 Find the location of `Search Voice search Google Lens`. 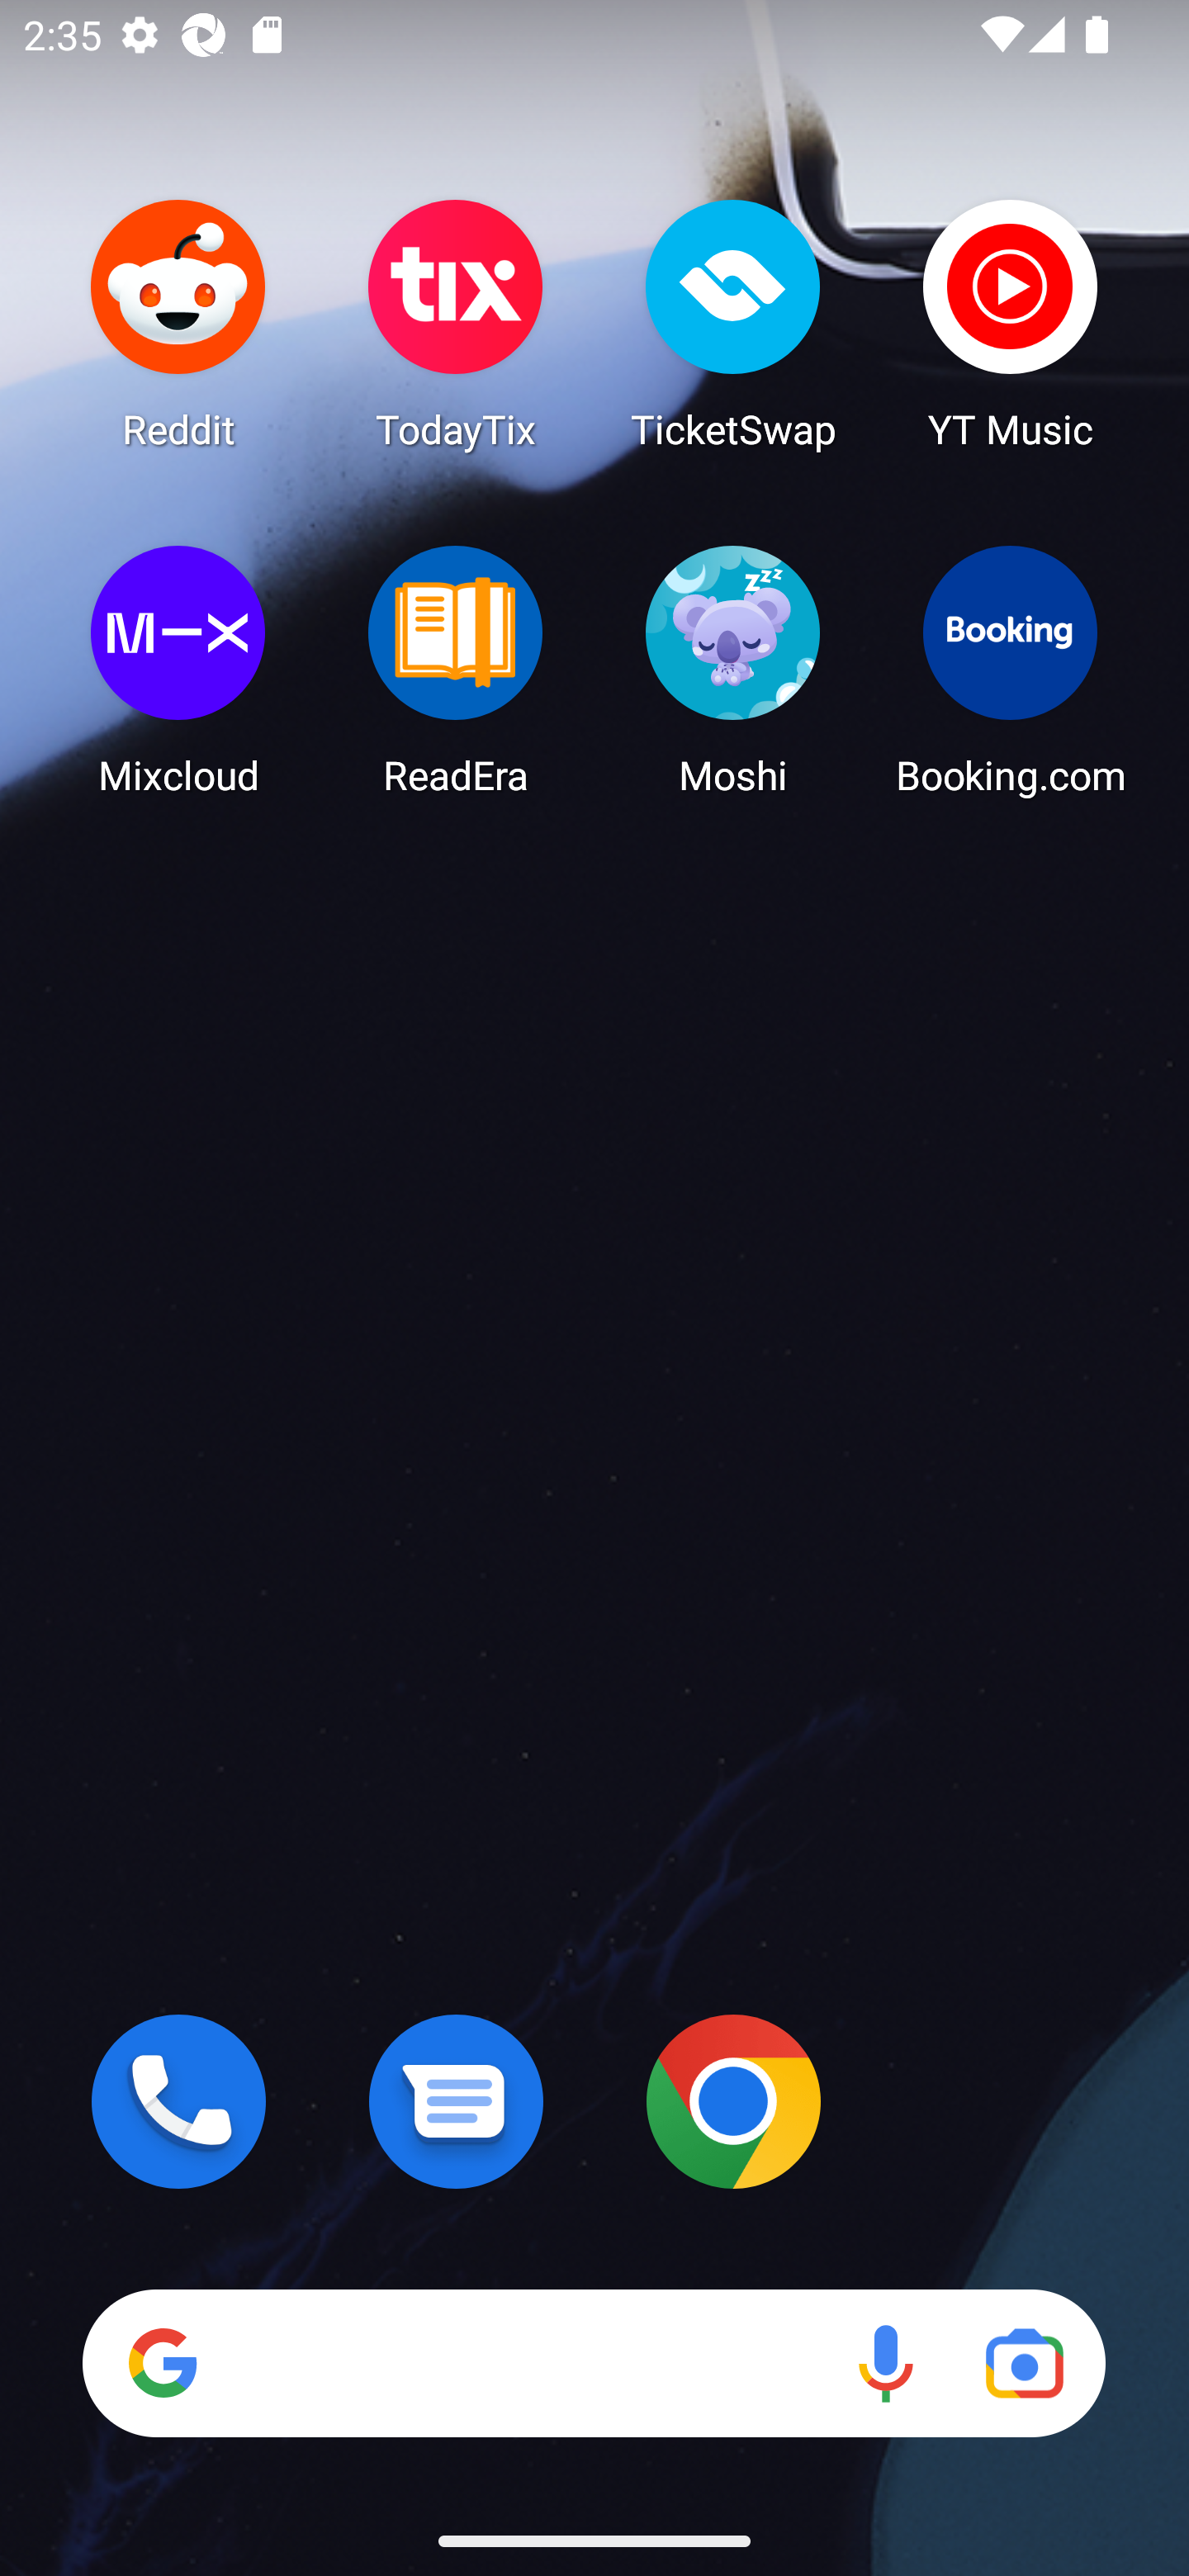

Search Voice search Google Lens is located at coordinates (594, 2363).